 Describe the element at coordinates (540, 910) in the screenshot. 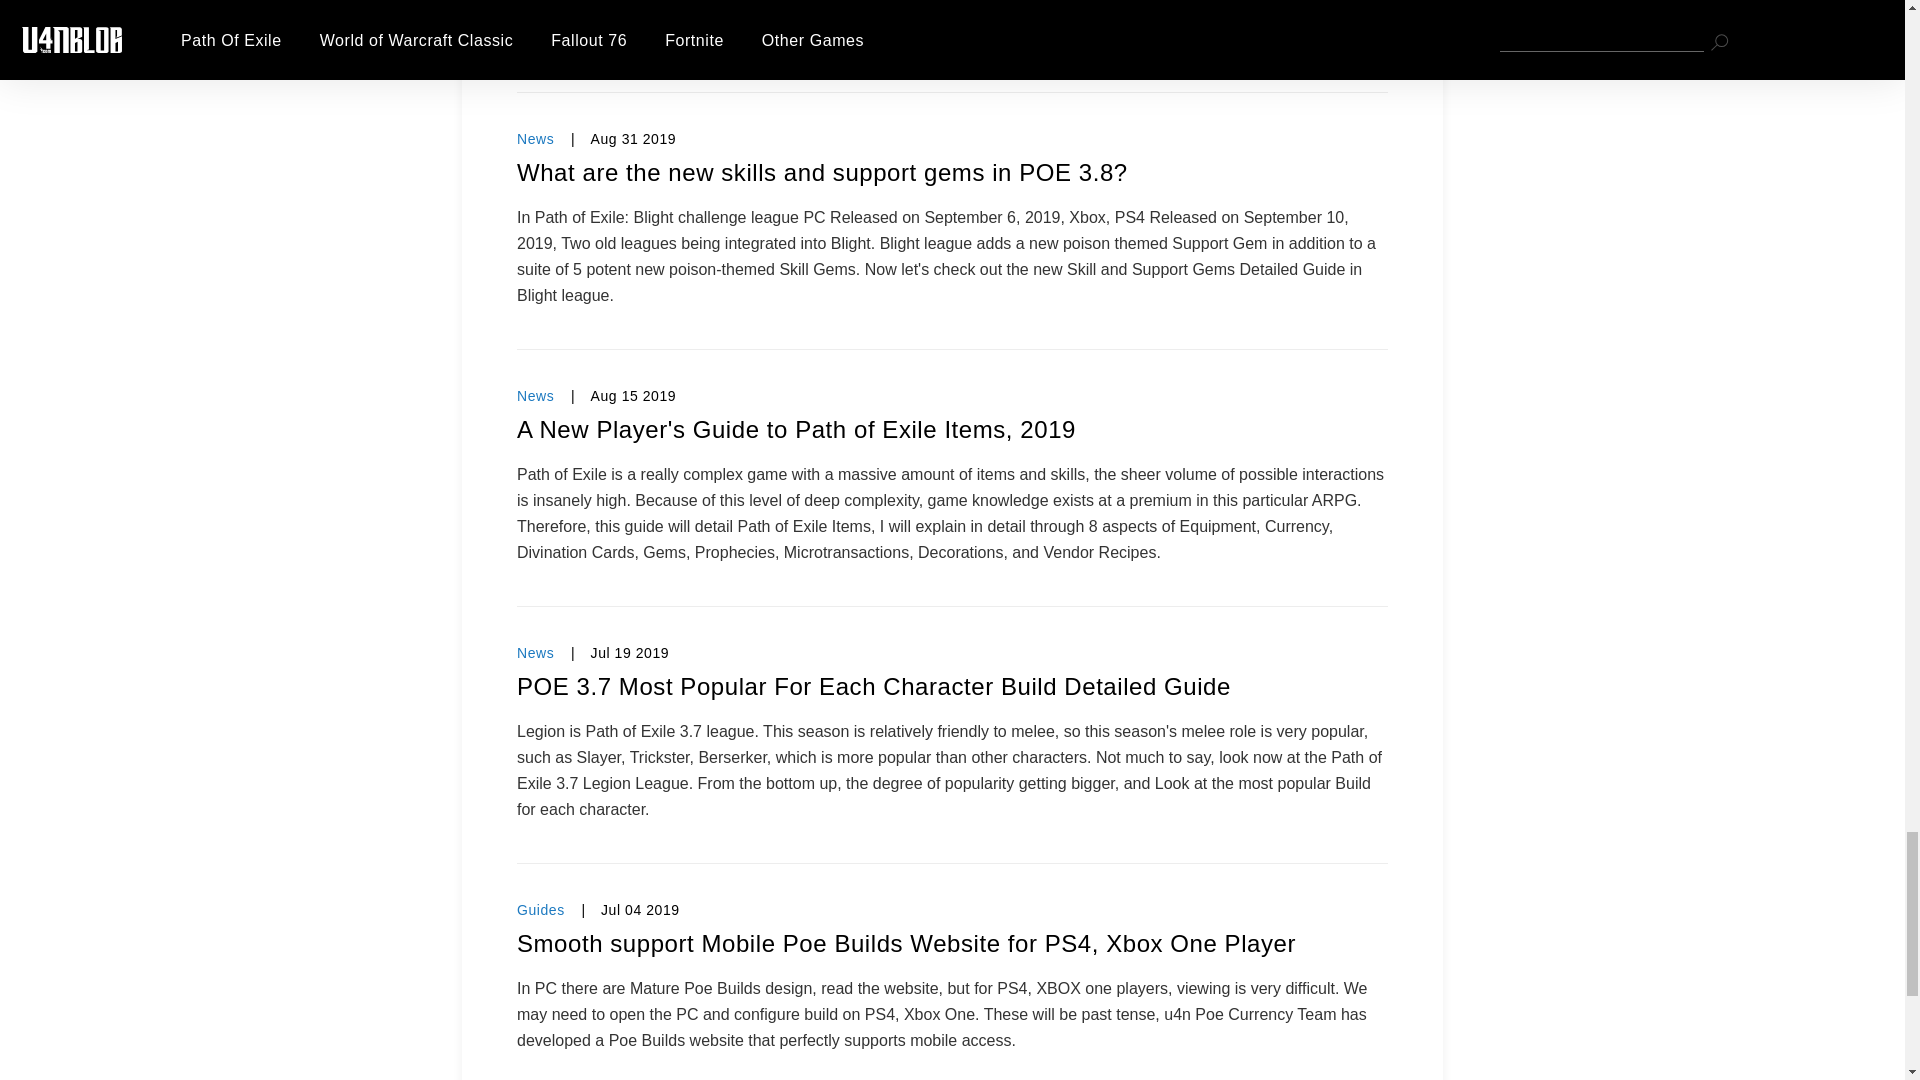

I see `Guides` at that location.